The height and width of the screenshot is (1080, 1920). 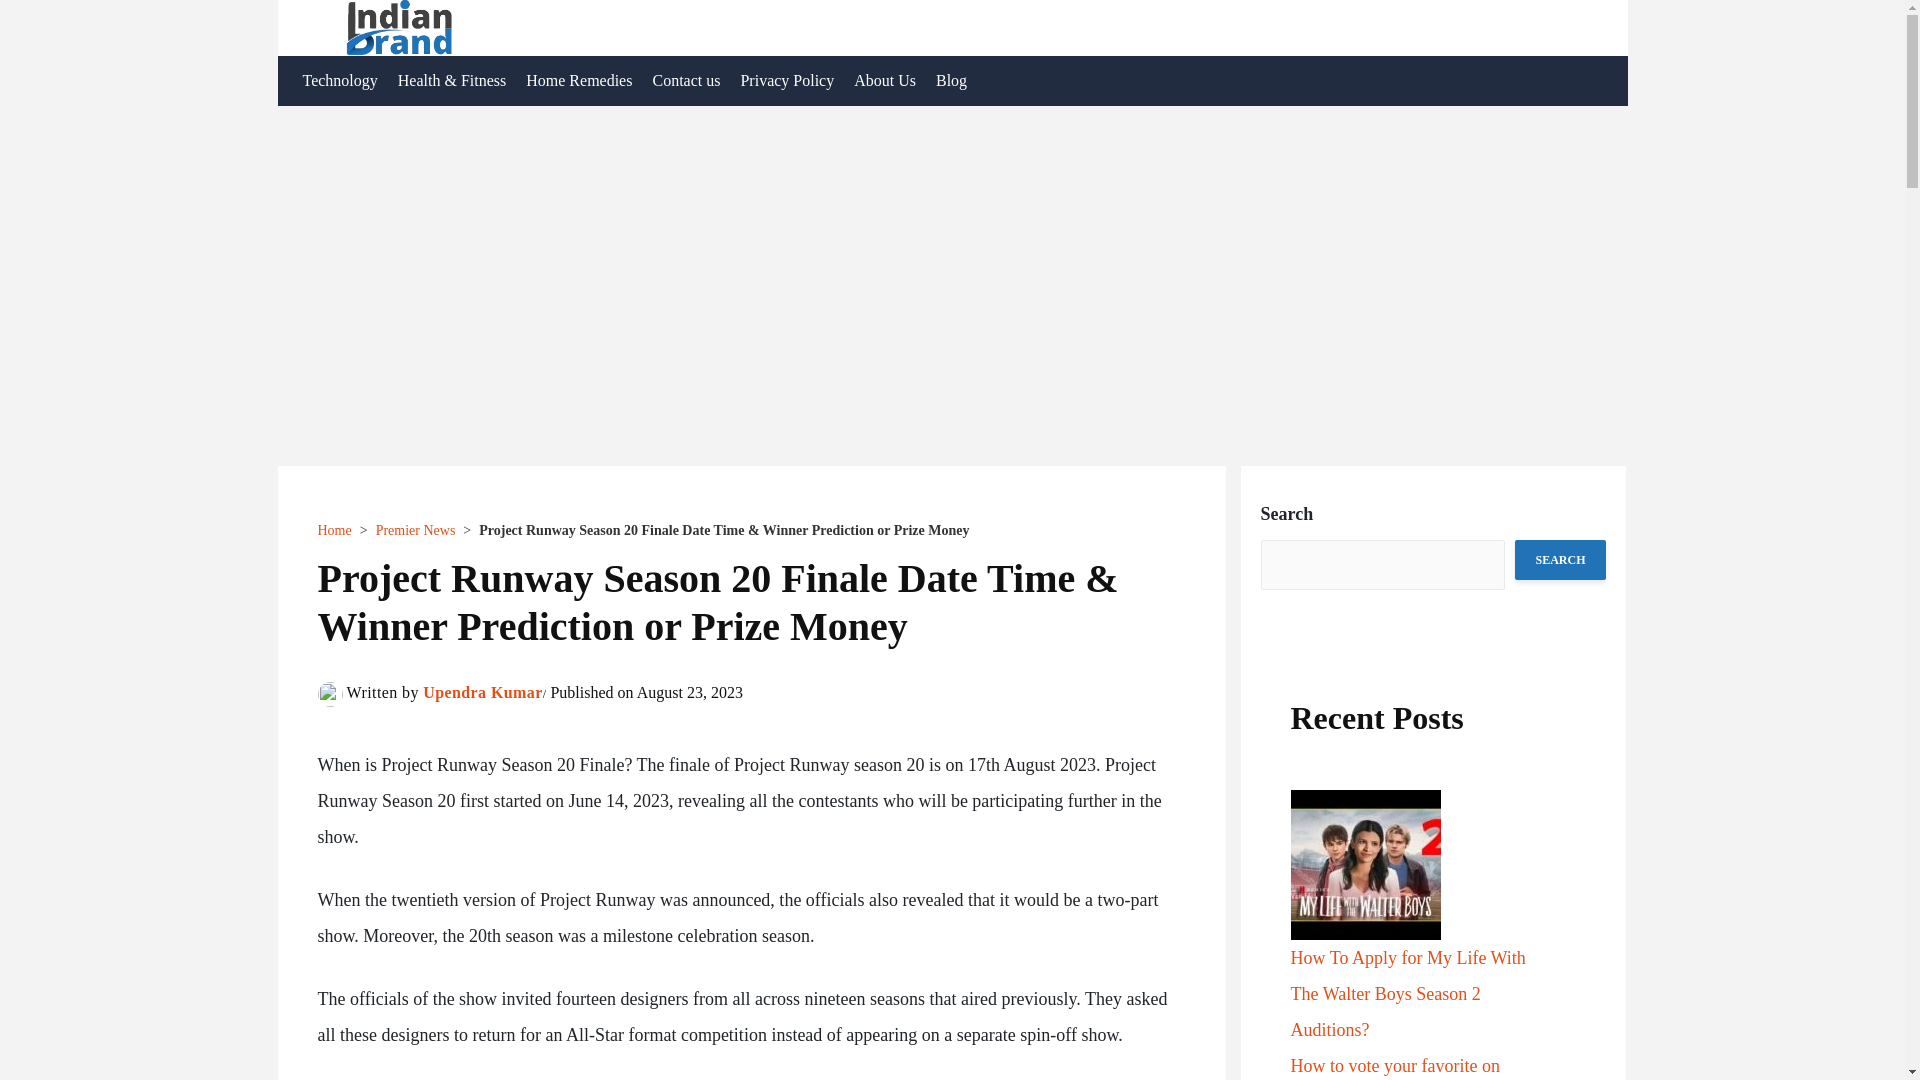 I want to click on Premier News, so click(x=416, y=530).